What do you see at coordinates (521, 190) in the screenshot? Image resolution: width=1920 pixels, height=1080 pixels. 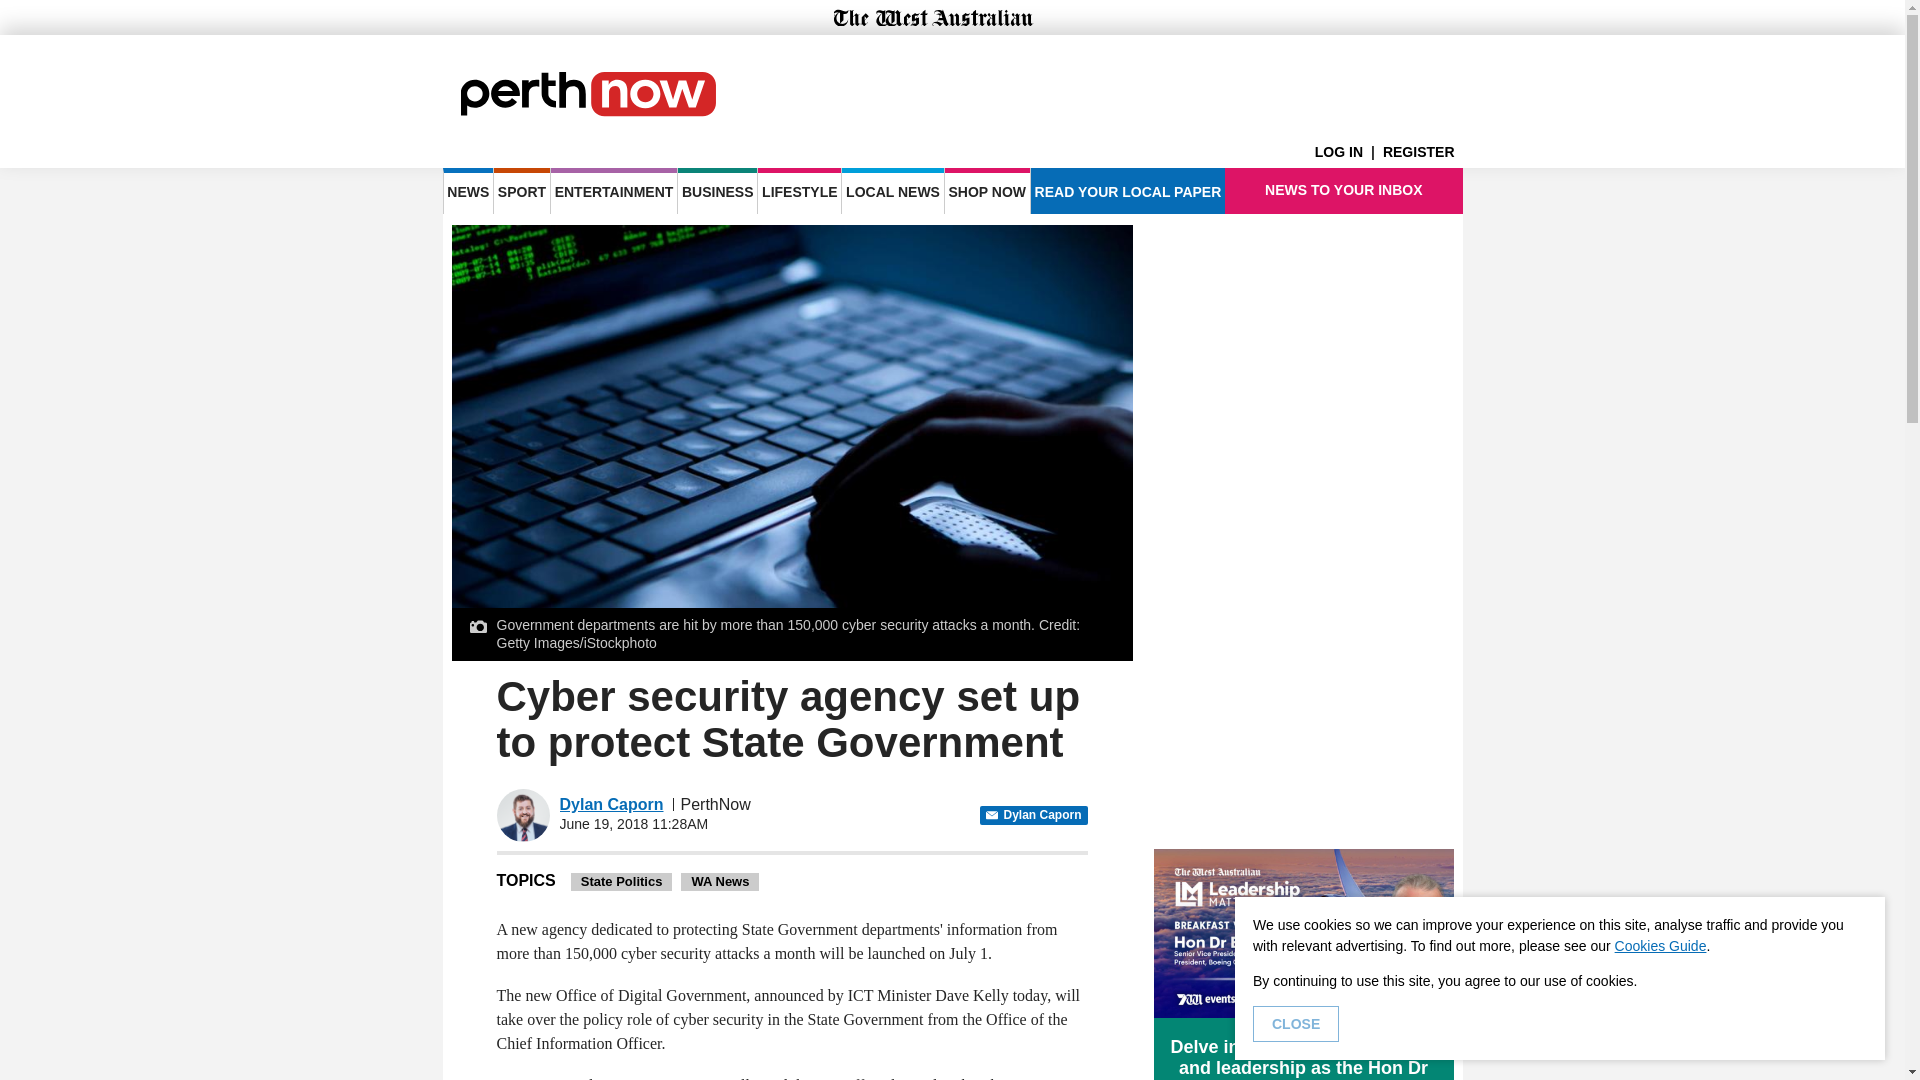 I see `SPORT` at bounding box center [521, 190].